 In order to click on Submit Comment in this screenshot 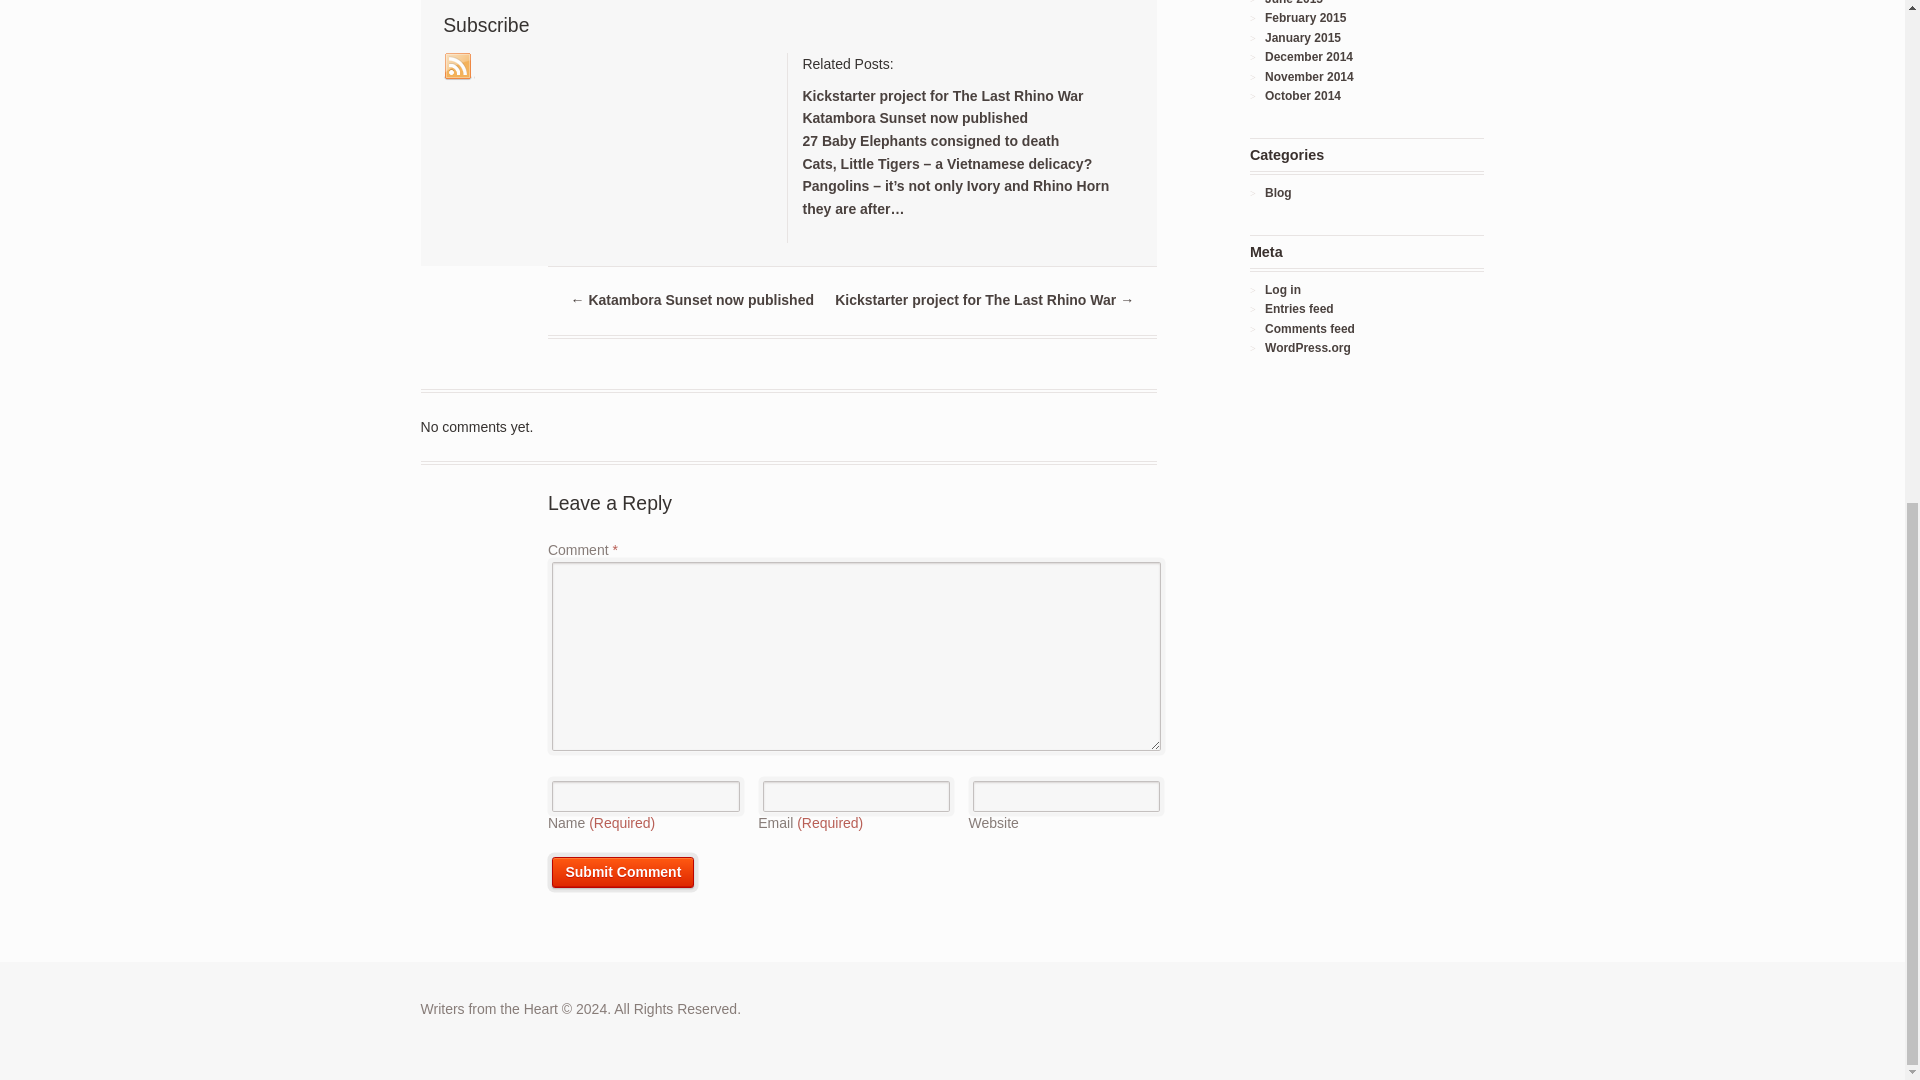, I will do `click(622, 872)`.